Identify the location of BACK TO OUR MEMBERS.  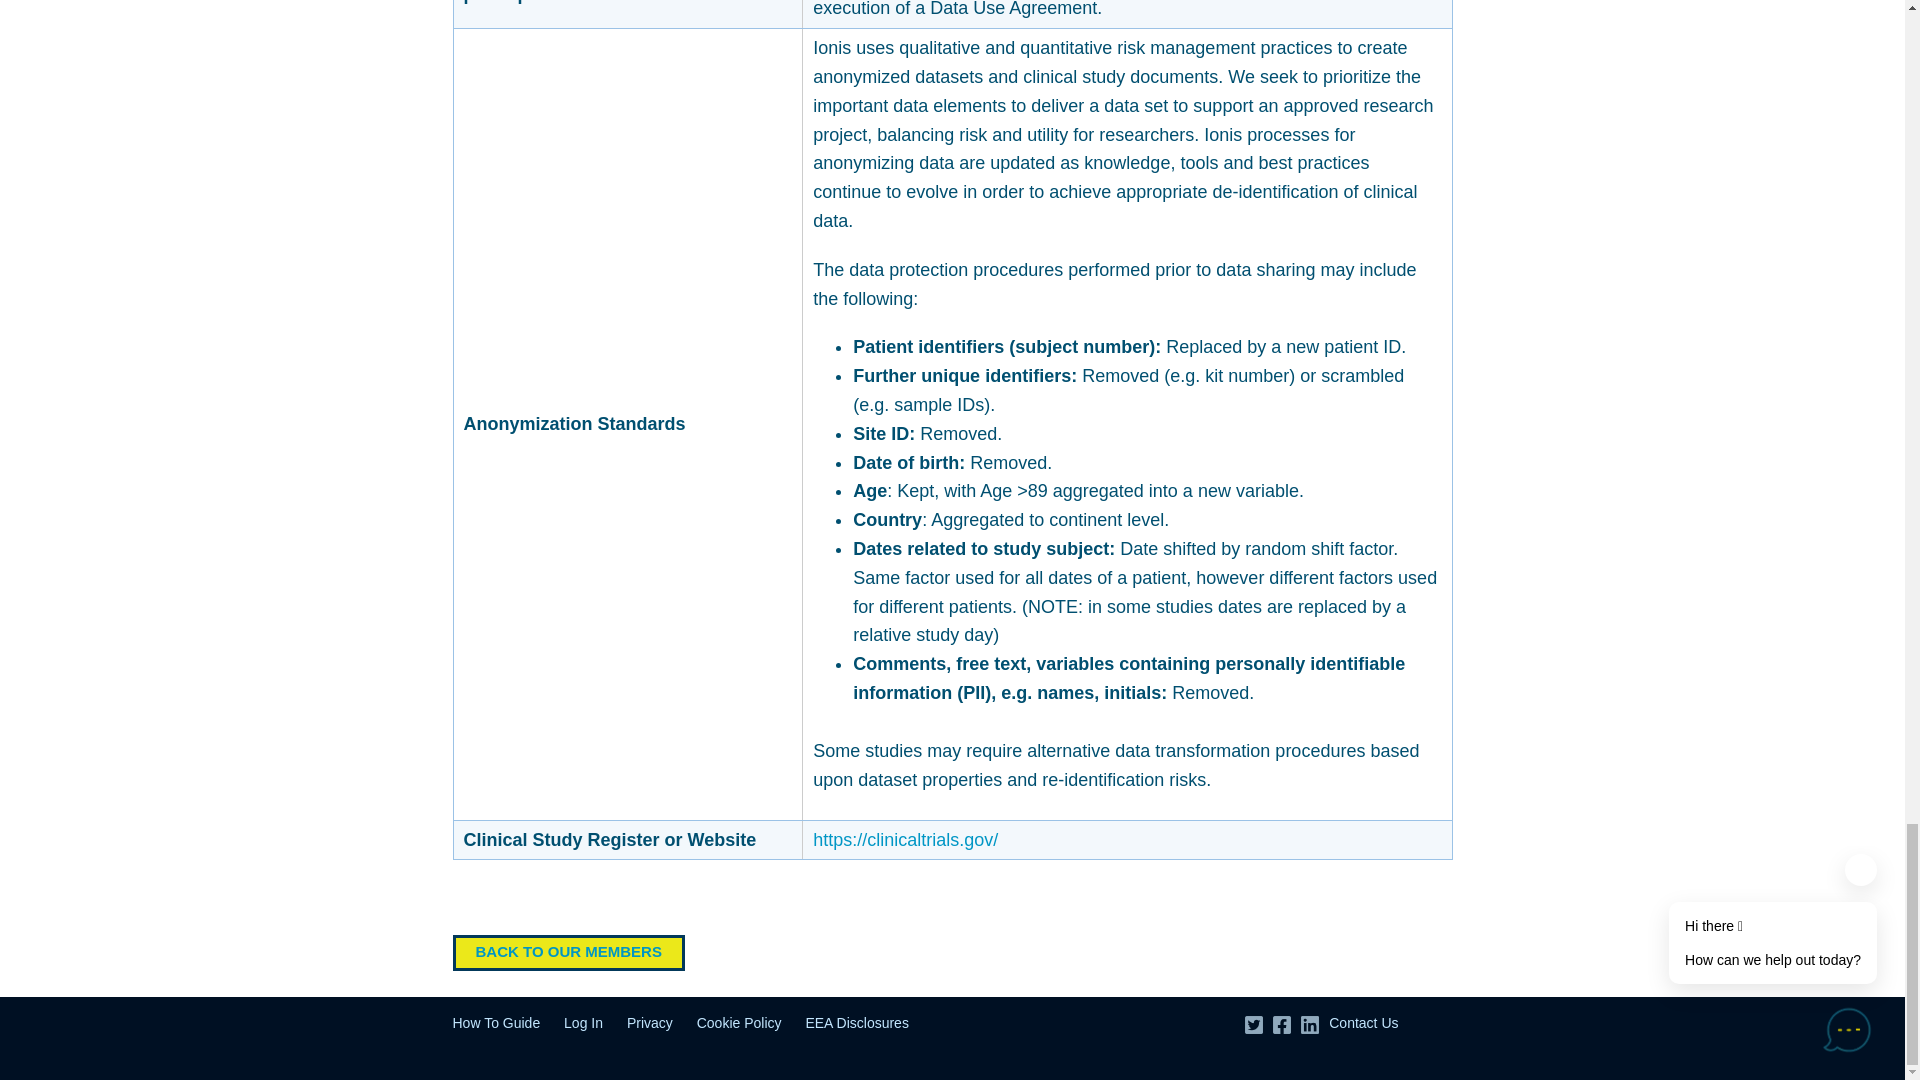
(567, 952).